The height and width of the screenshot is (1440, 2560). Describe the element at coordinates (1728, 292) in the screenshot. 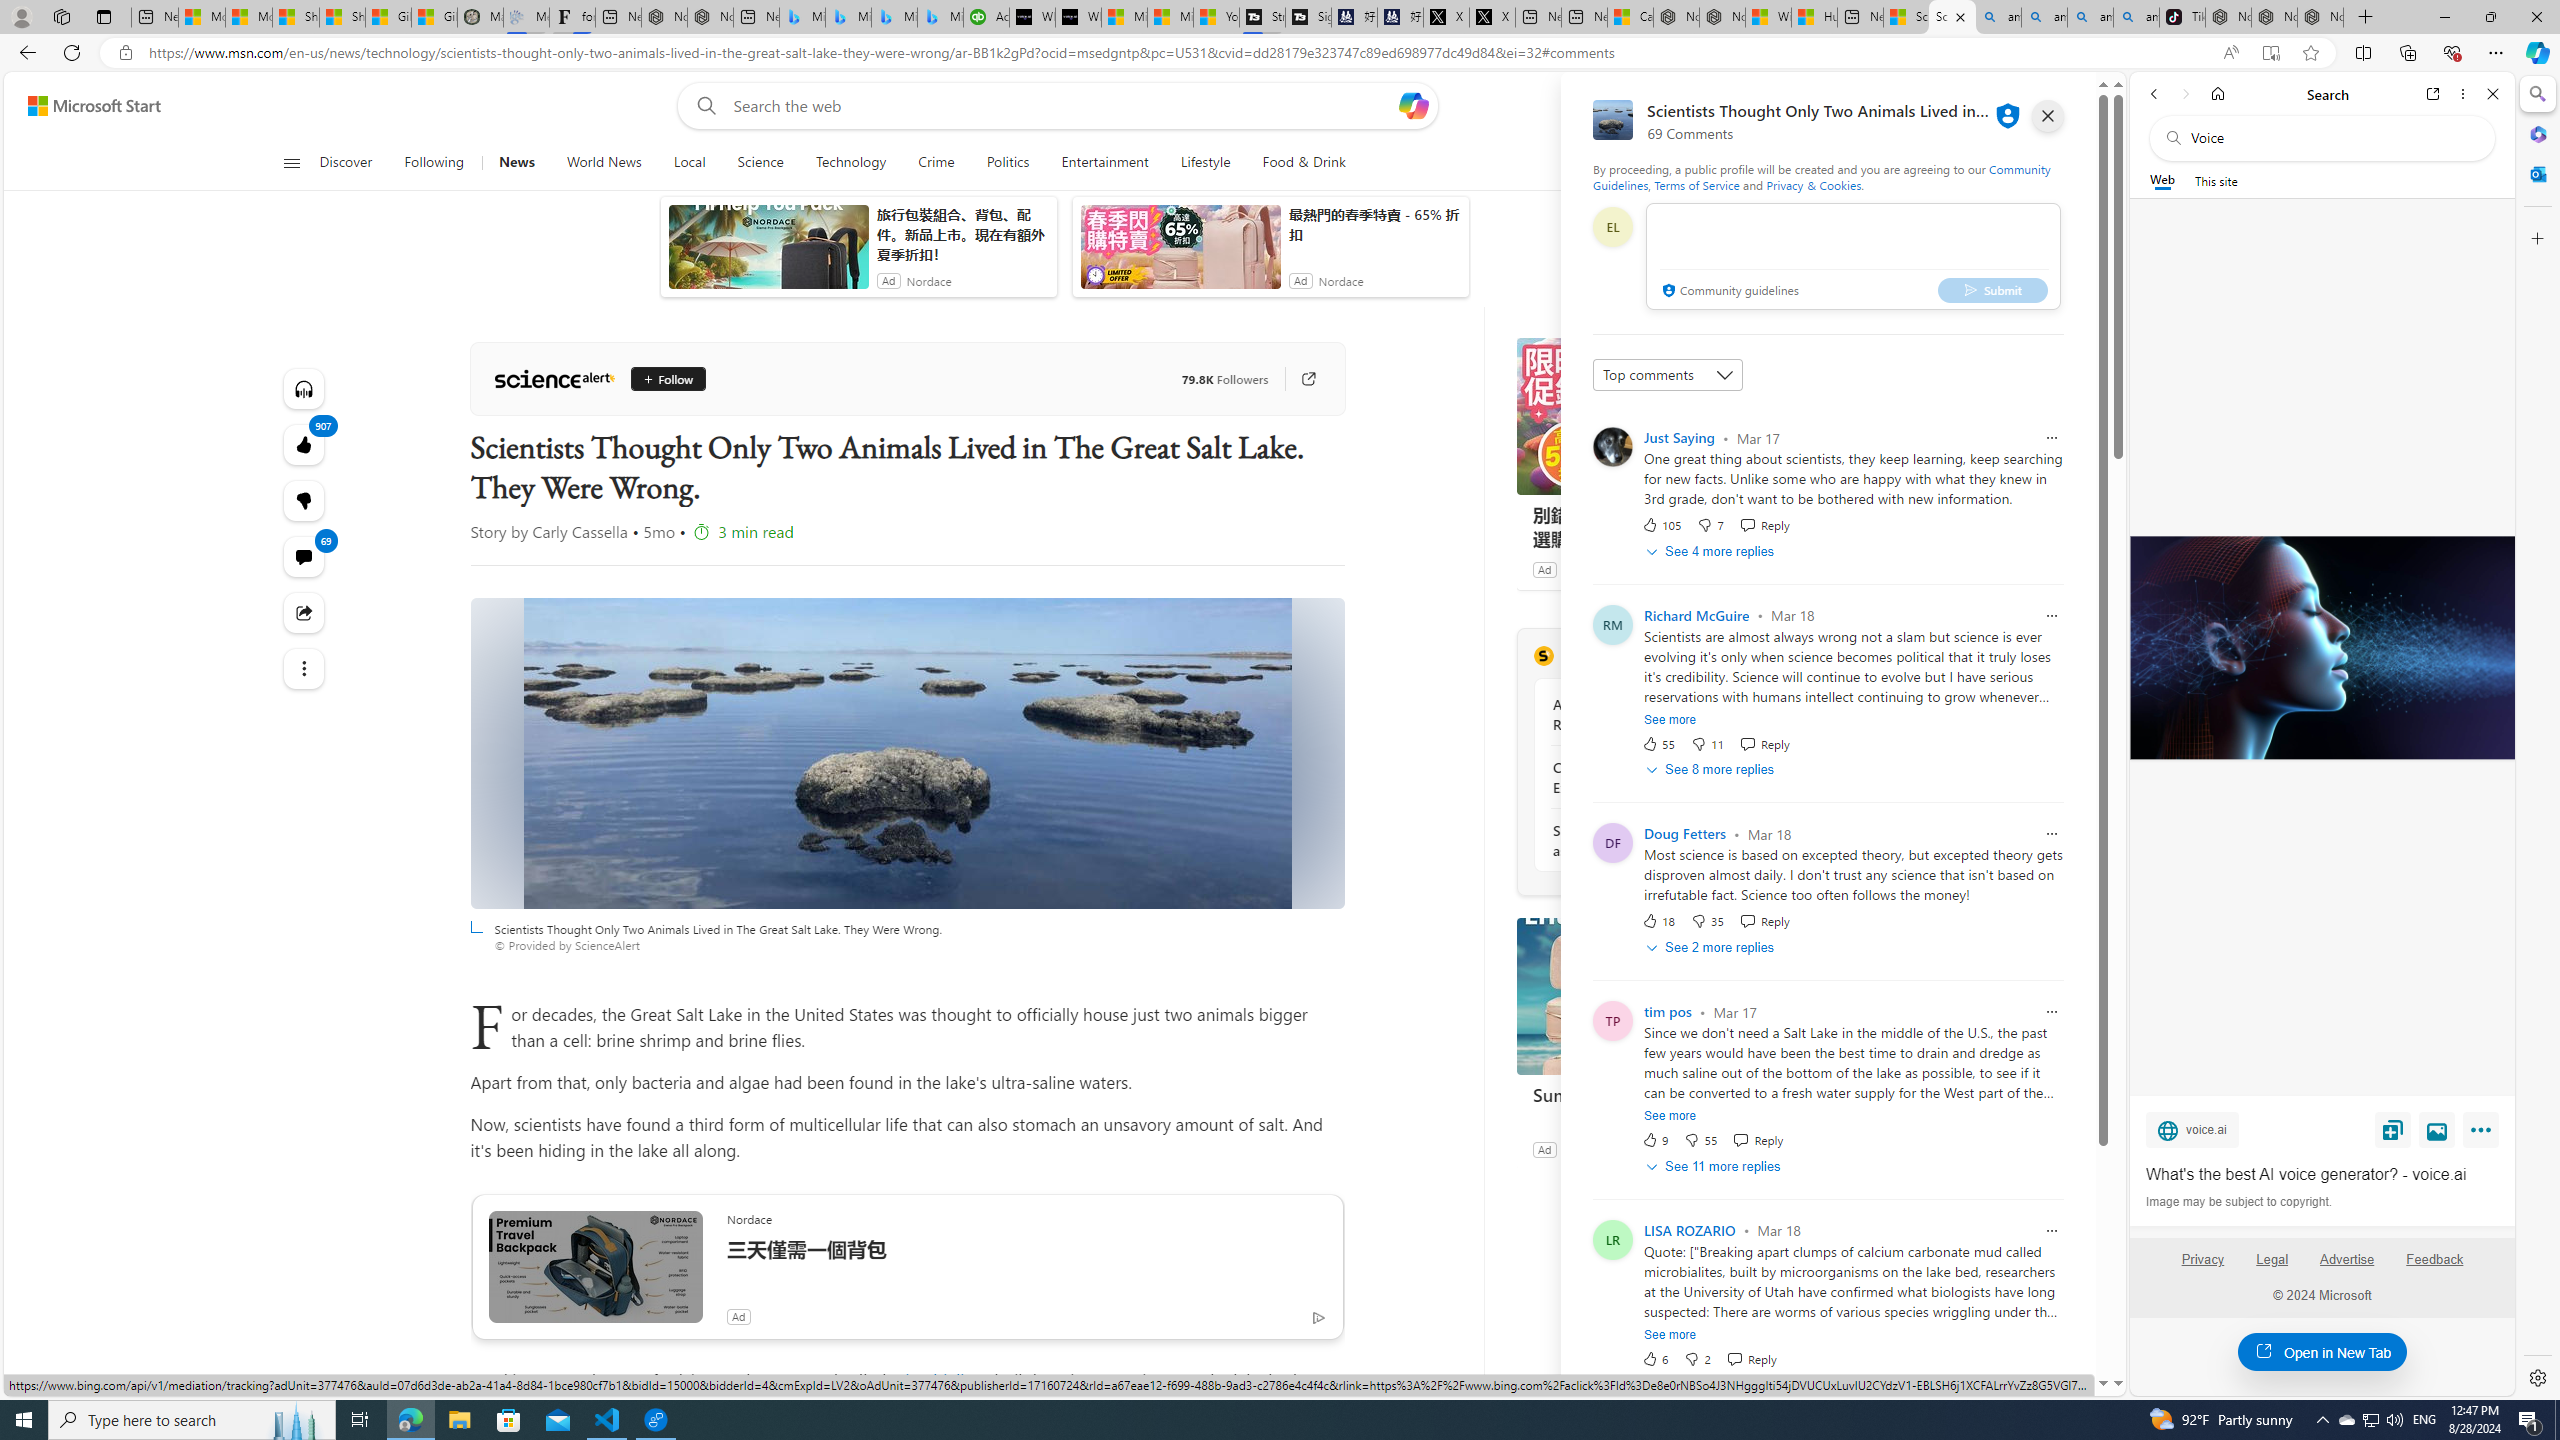

I see `Community guidelines` at that location.